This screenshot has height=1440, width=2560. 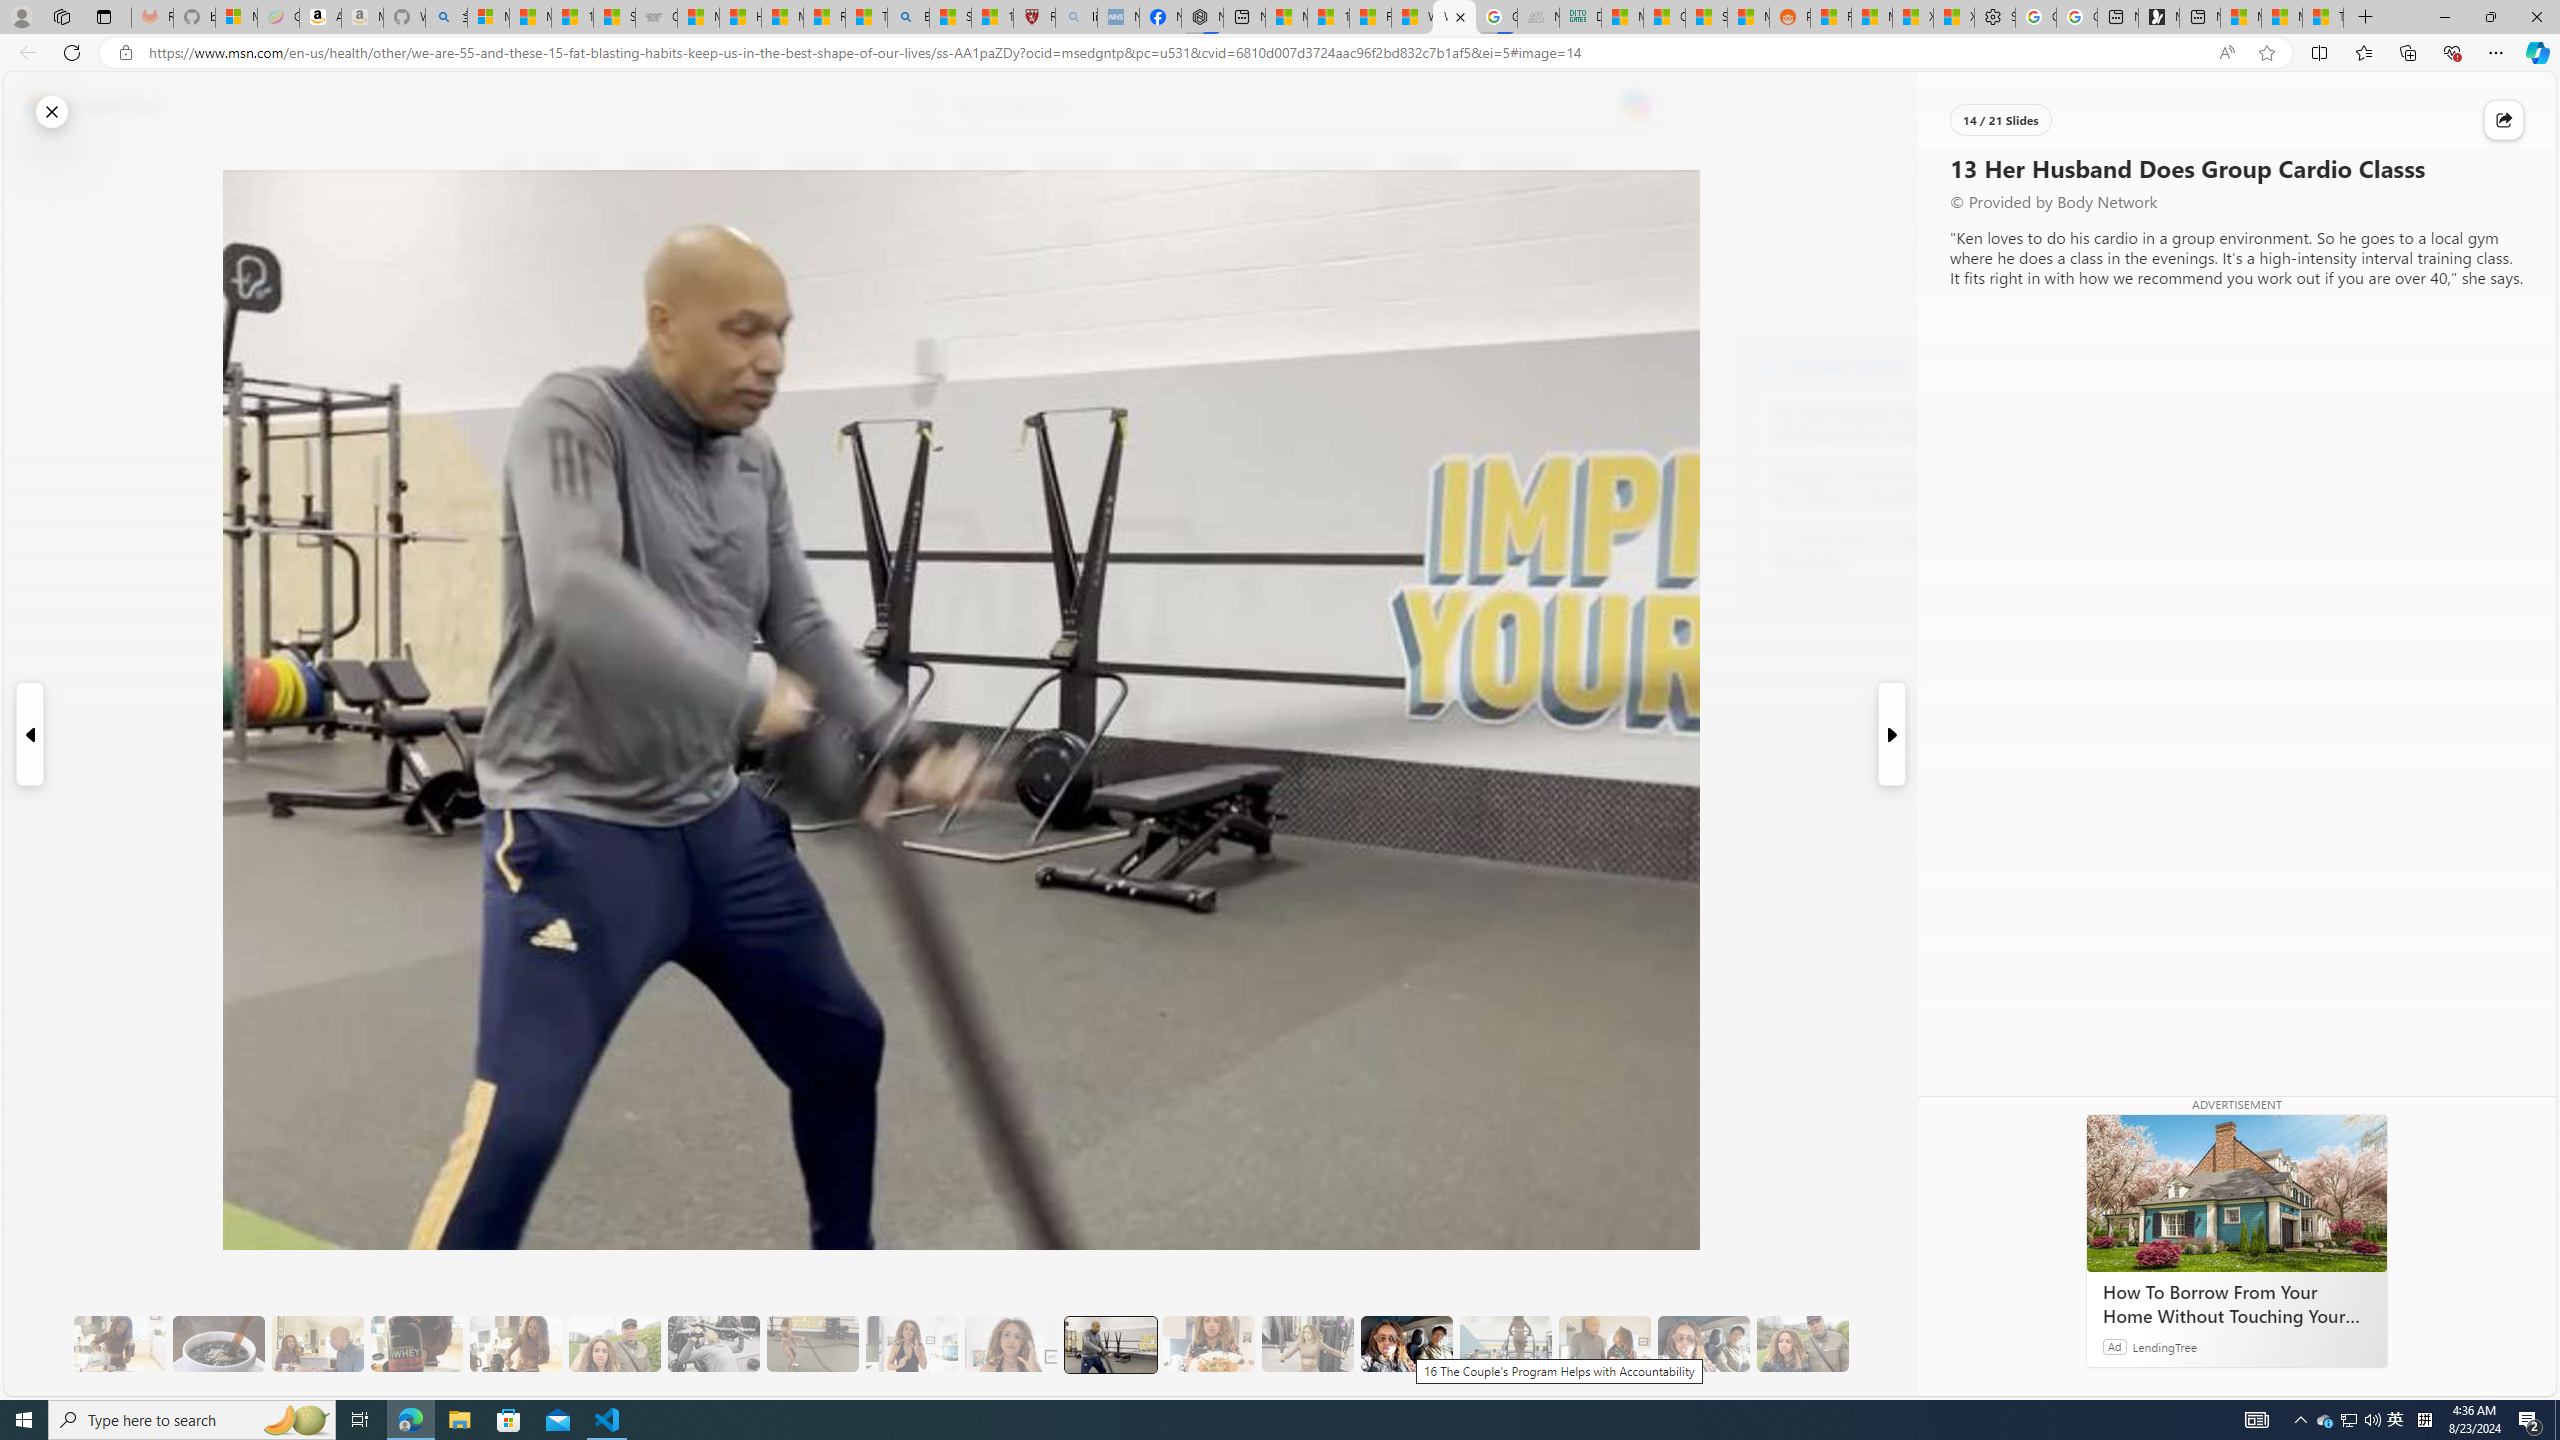 I want to click on Nordace - Nordace Siena Is Not An Ordinary Backpack, so click(x=1202, y=17).